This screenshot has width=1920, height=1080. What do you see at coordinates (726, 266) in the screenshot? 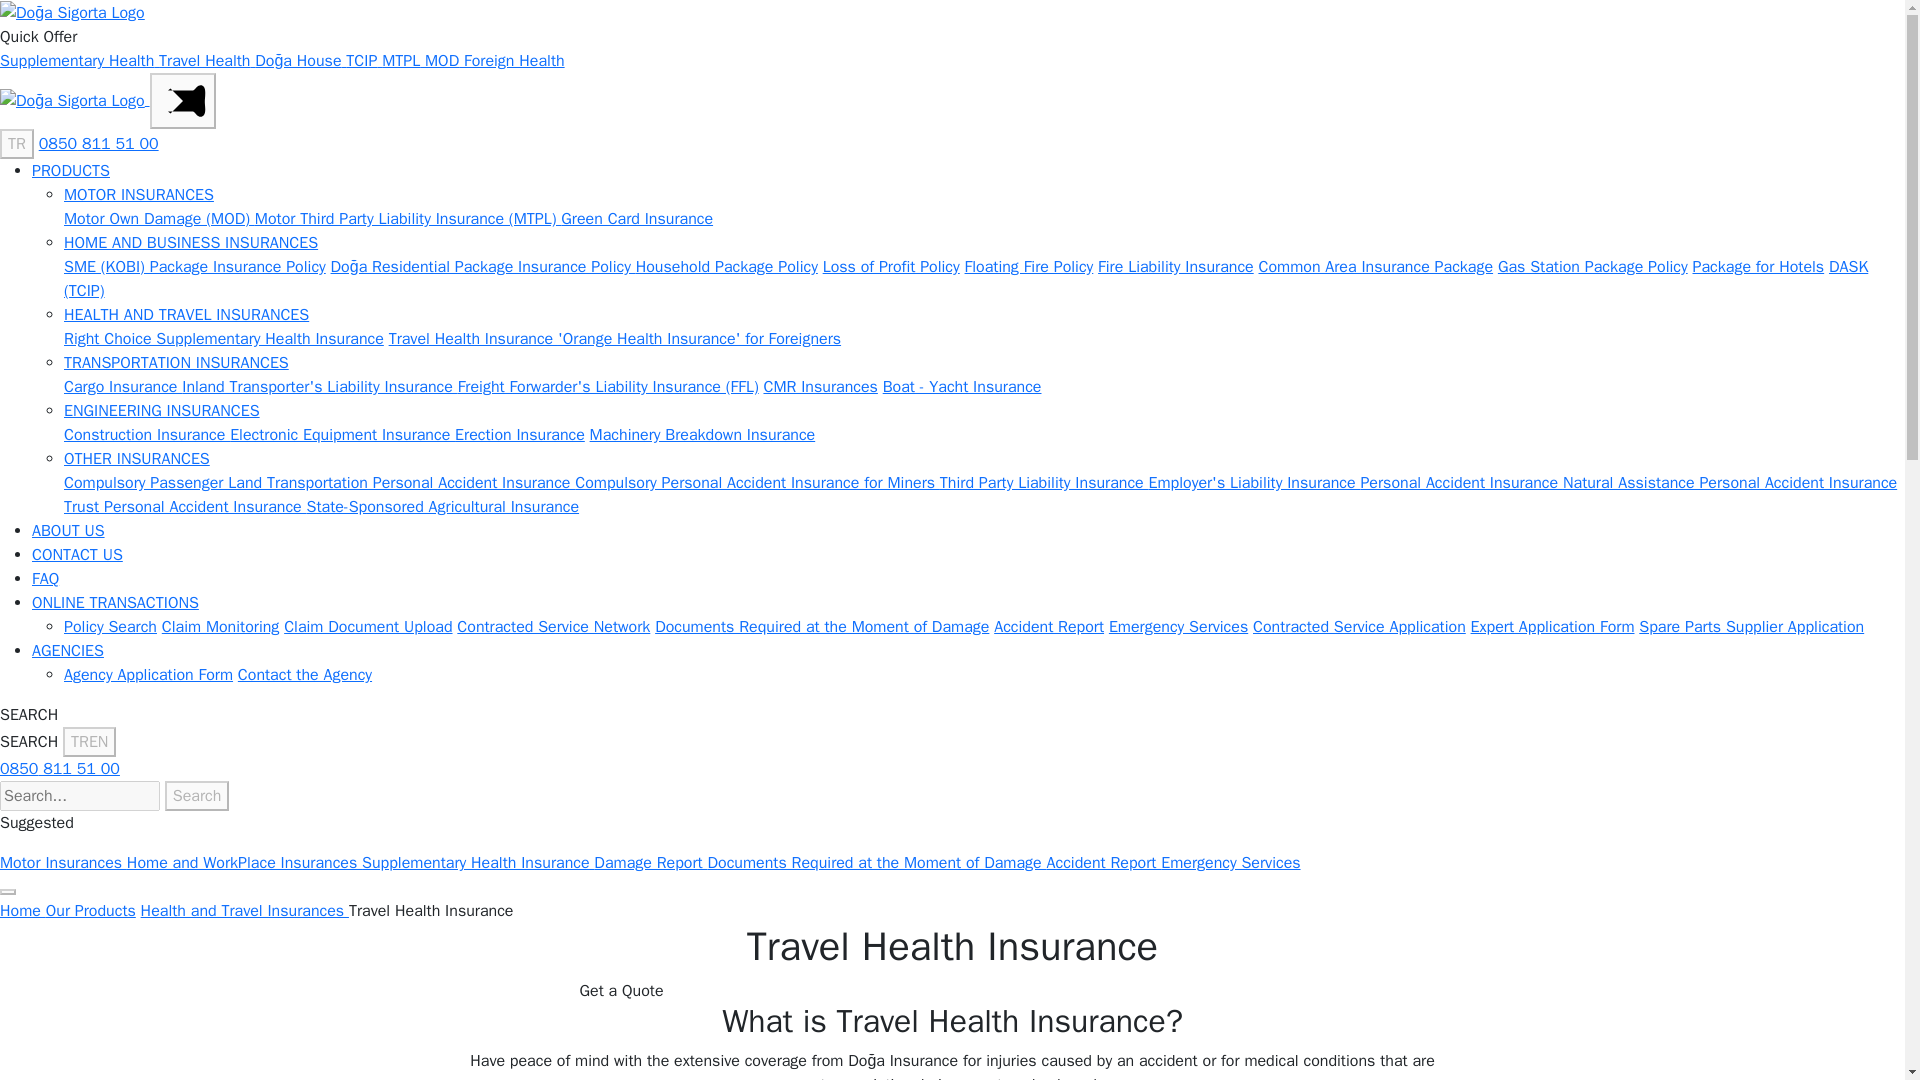
I see `Household Package Policy` at bounding box center [726, 266].